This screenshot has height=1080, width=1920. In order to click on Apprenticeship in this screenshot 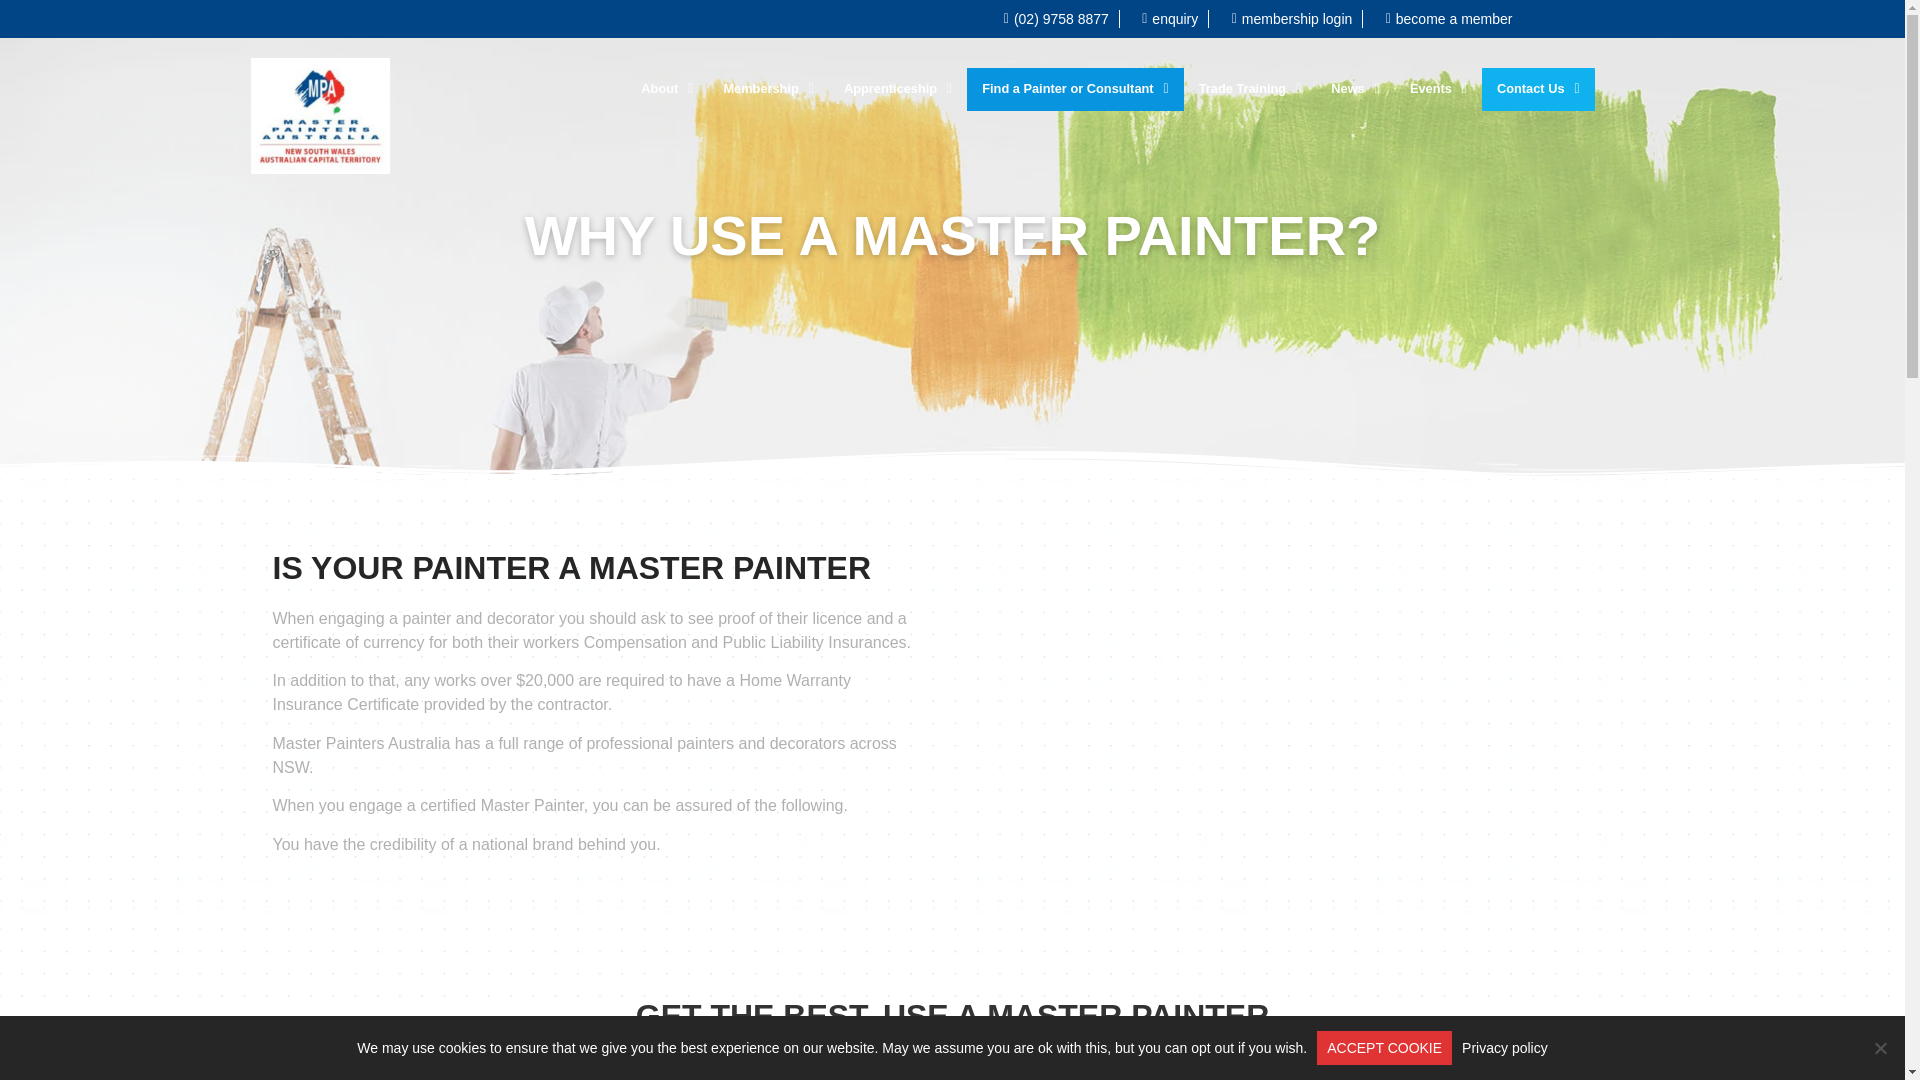, I will do `click(898, 90)`.